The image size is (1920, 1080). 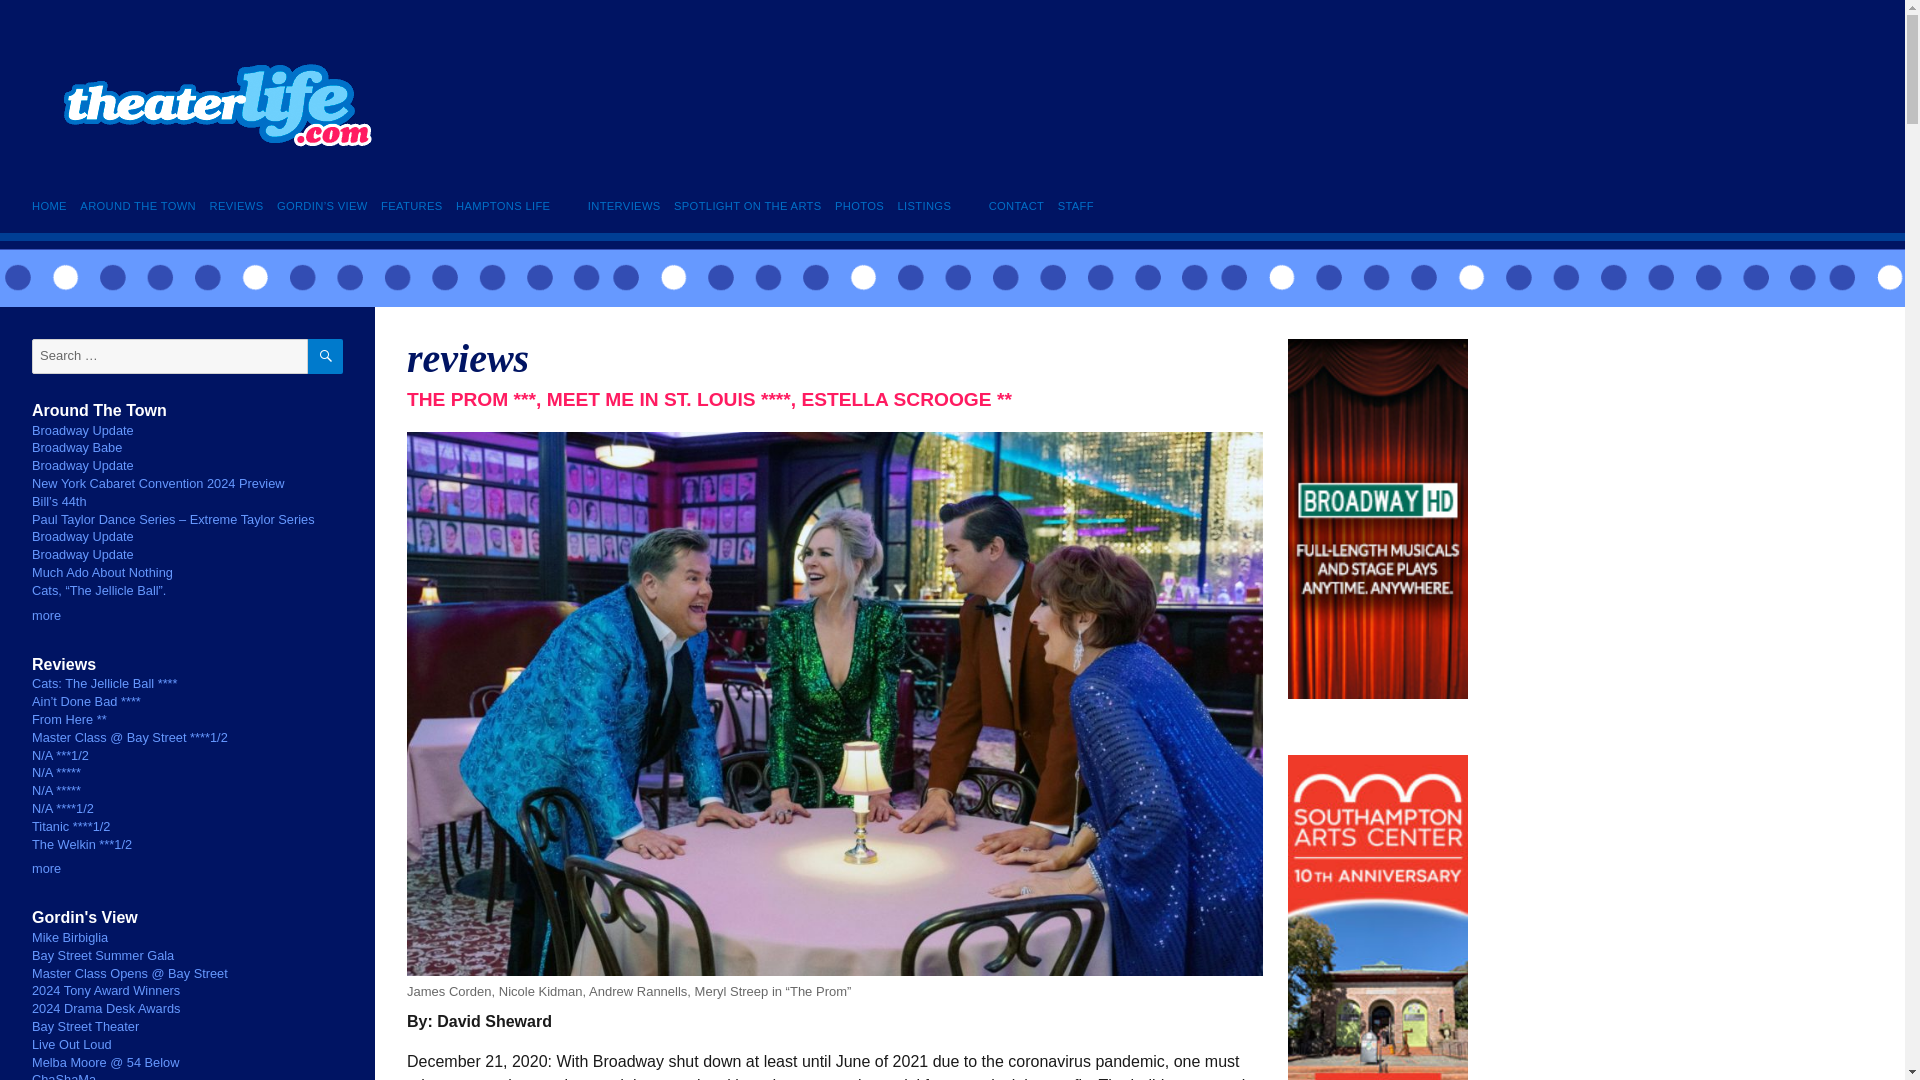 I want to click on INTERVIEWS, so click(x=624, y=206).